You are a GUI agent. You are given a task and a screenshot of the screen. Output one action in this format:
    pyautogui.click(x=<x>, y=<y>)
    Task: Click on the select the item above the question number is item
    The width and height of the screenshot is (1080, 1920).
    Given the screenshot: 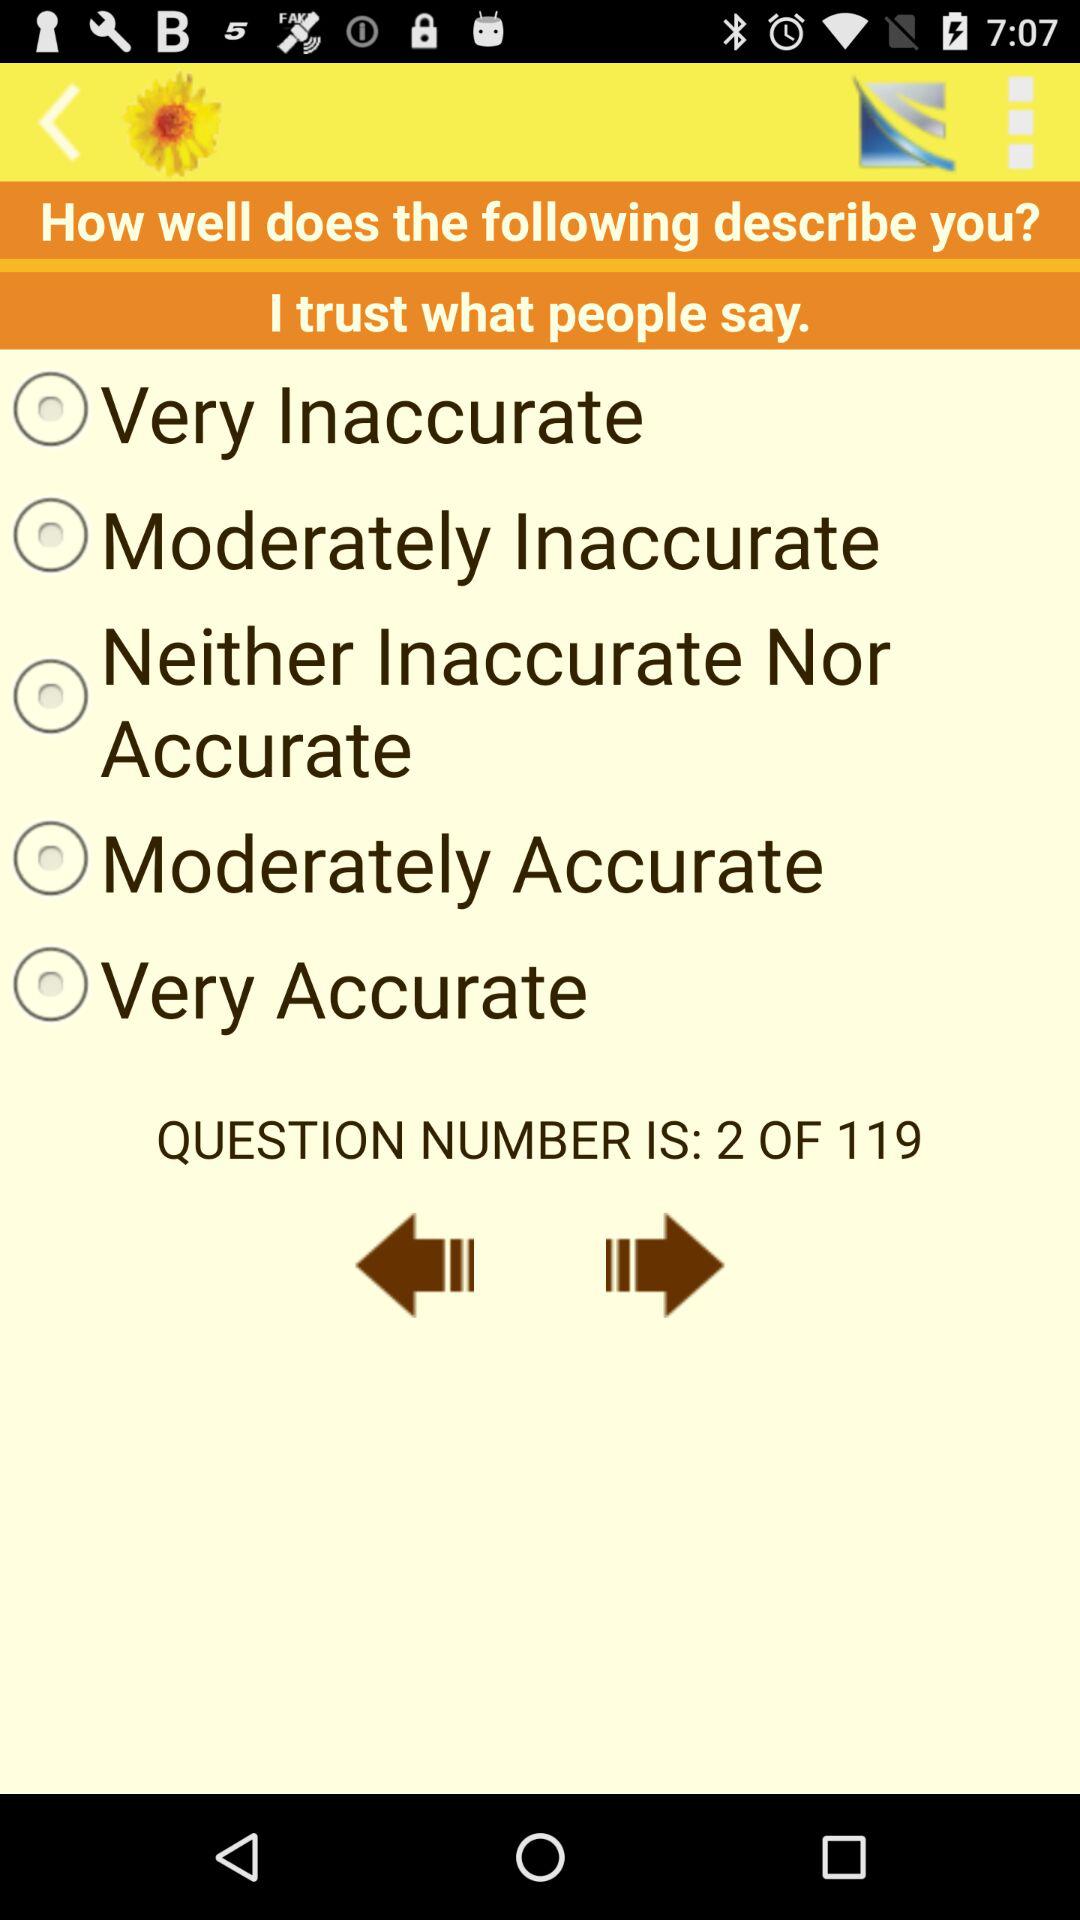 What is the action you would take?
    pyautogui.click(x=294, y=987)
    